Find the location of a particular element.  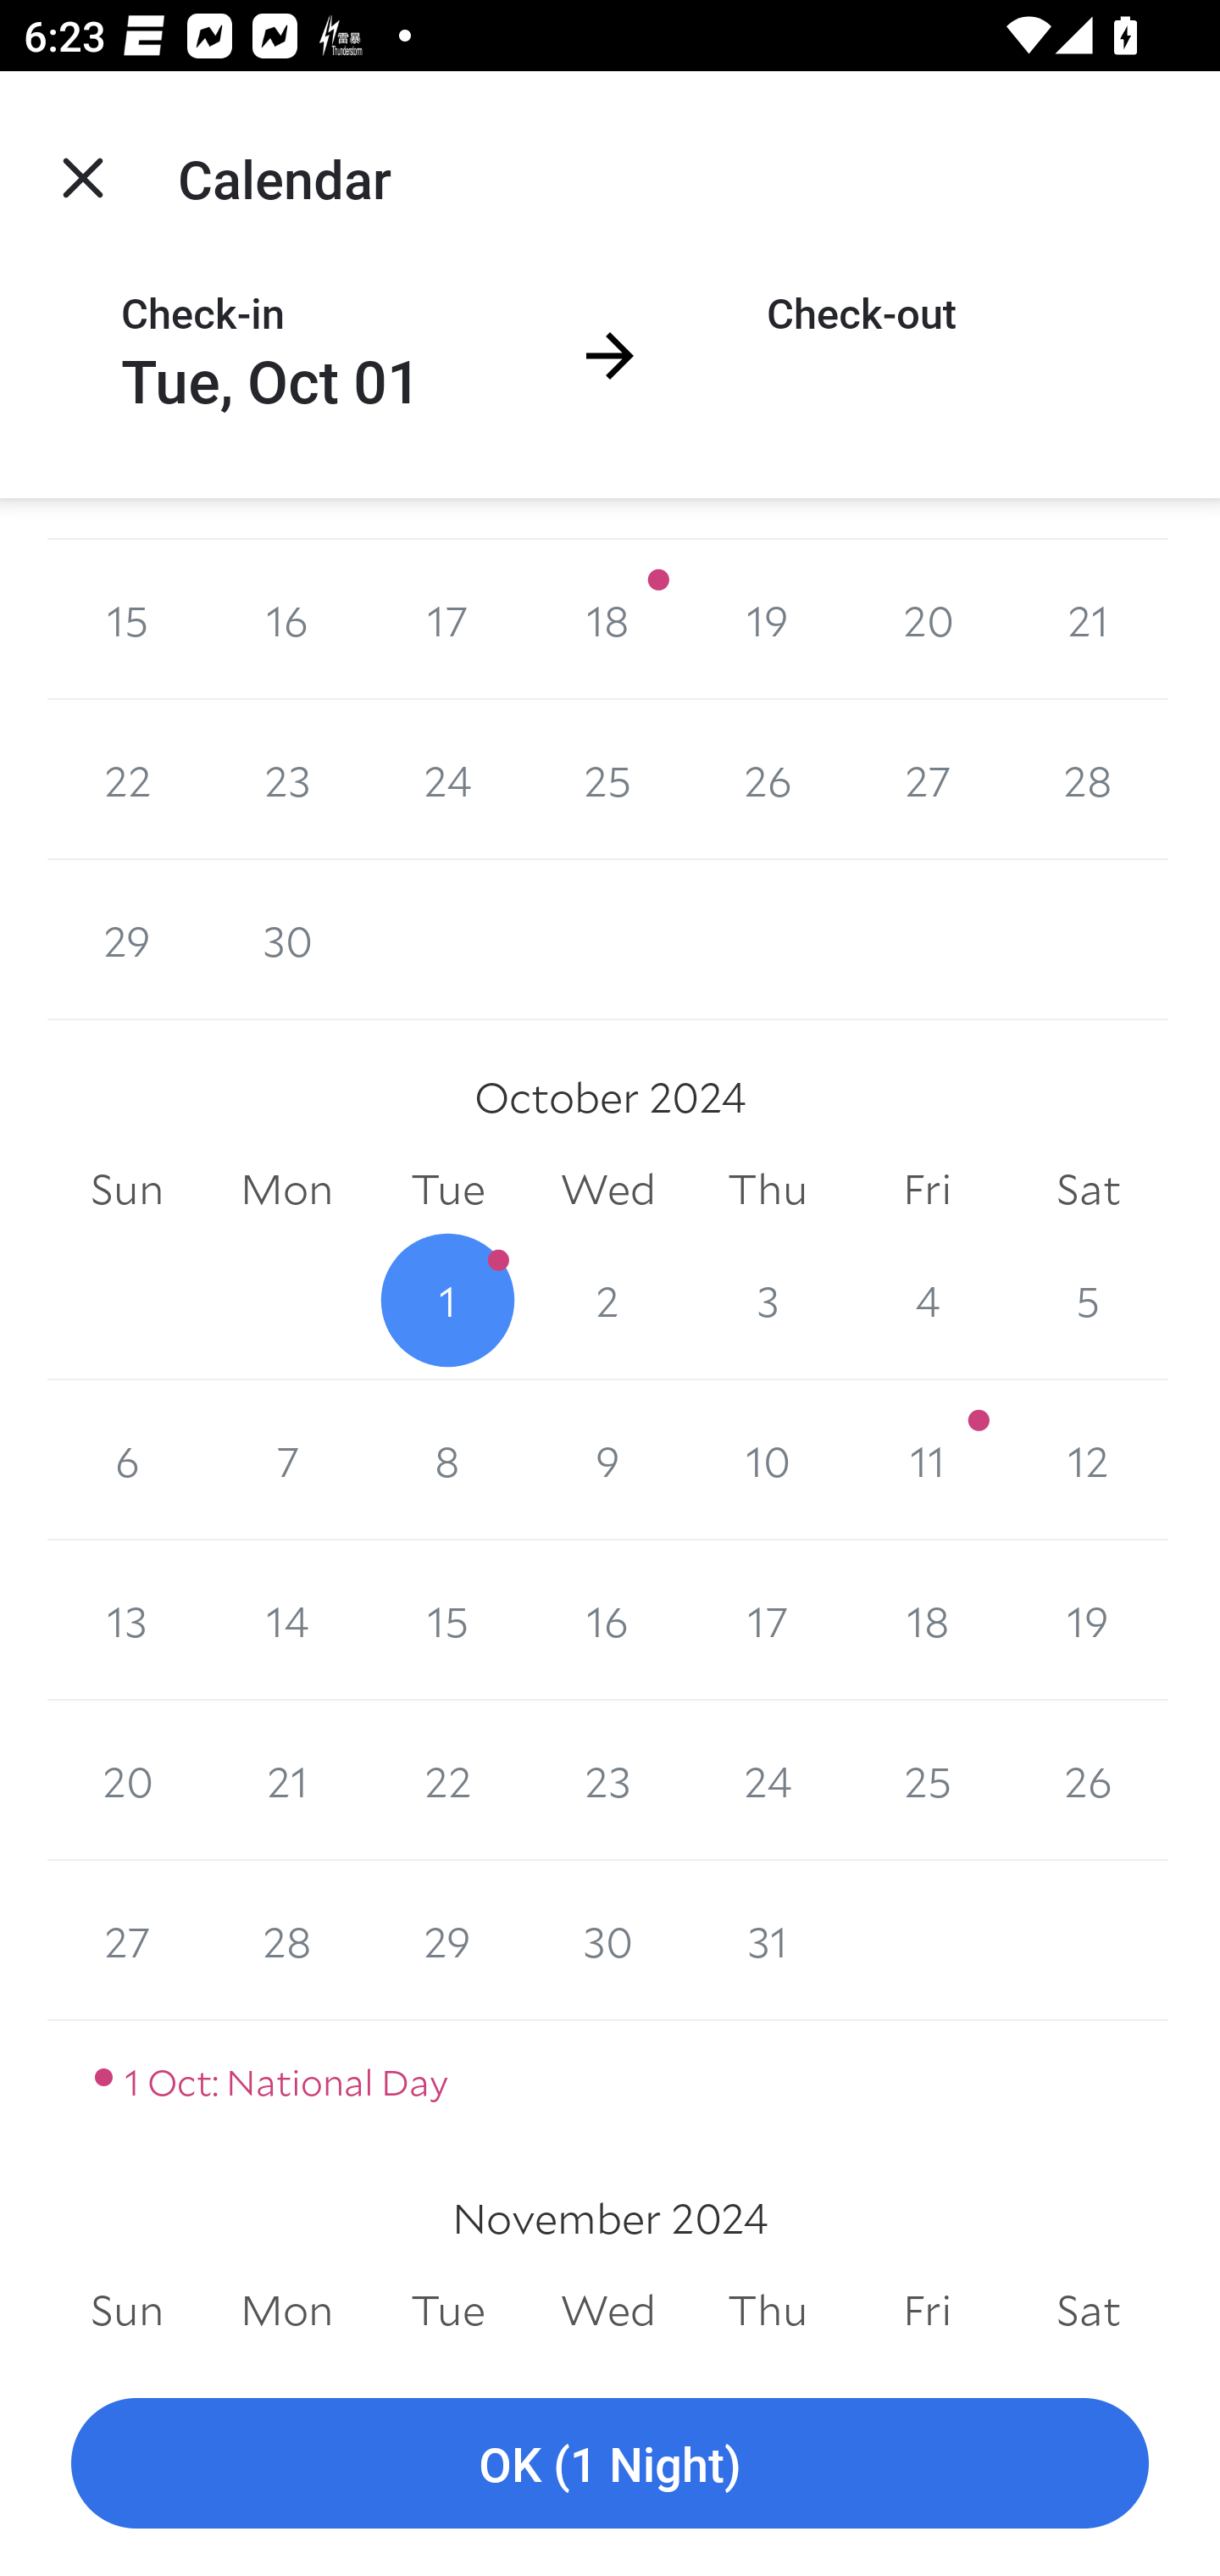

2 2 October 2024 is located at coordinates (608, 1300).